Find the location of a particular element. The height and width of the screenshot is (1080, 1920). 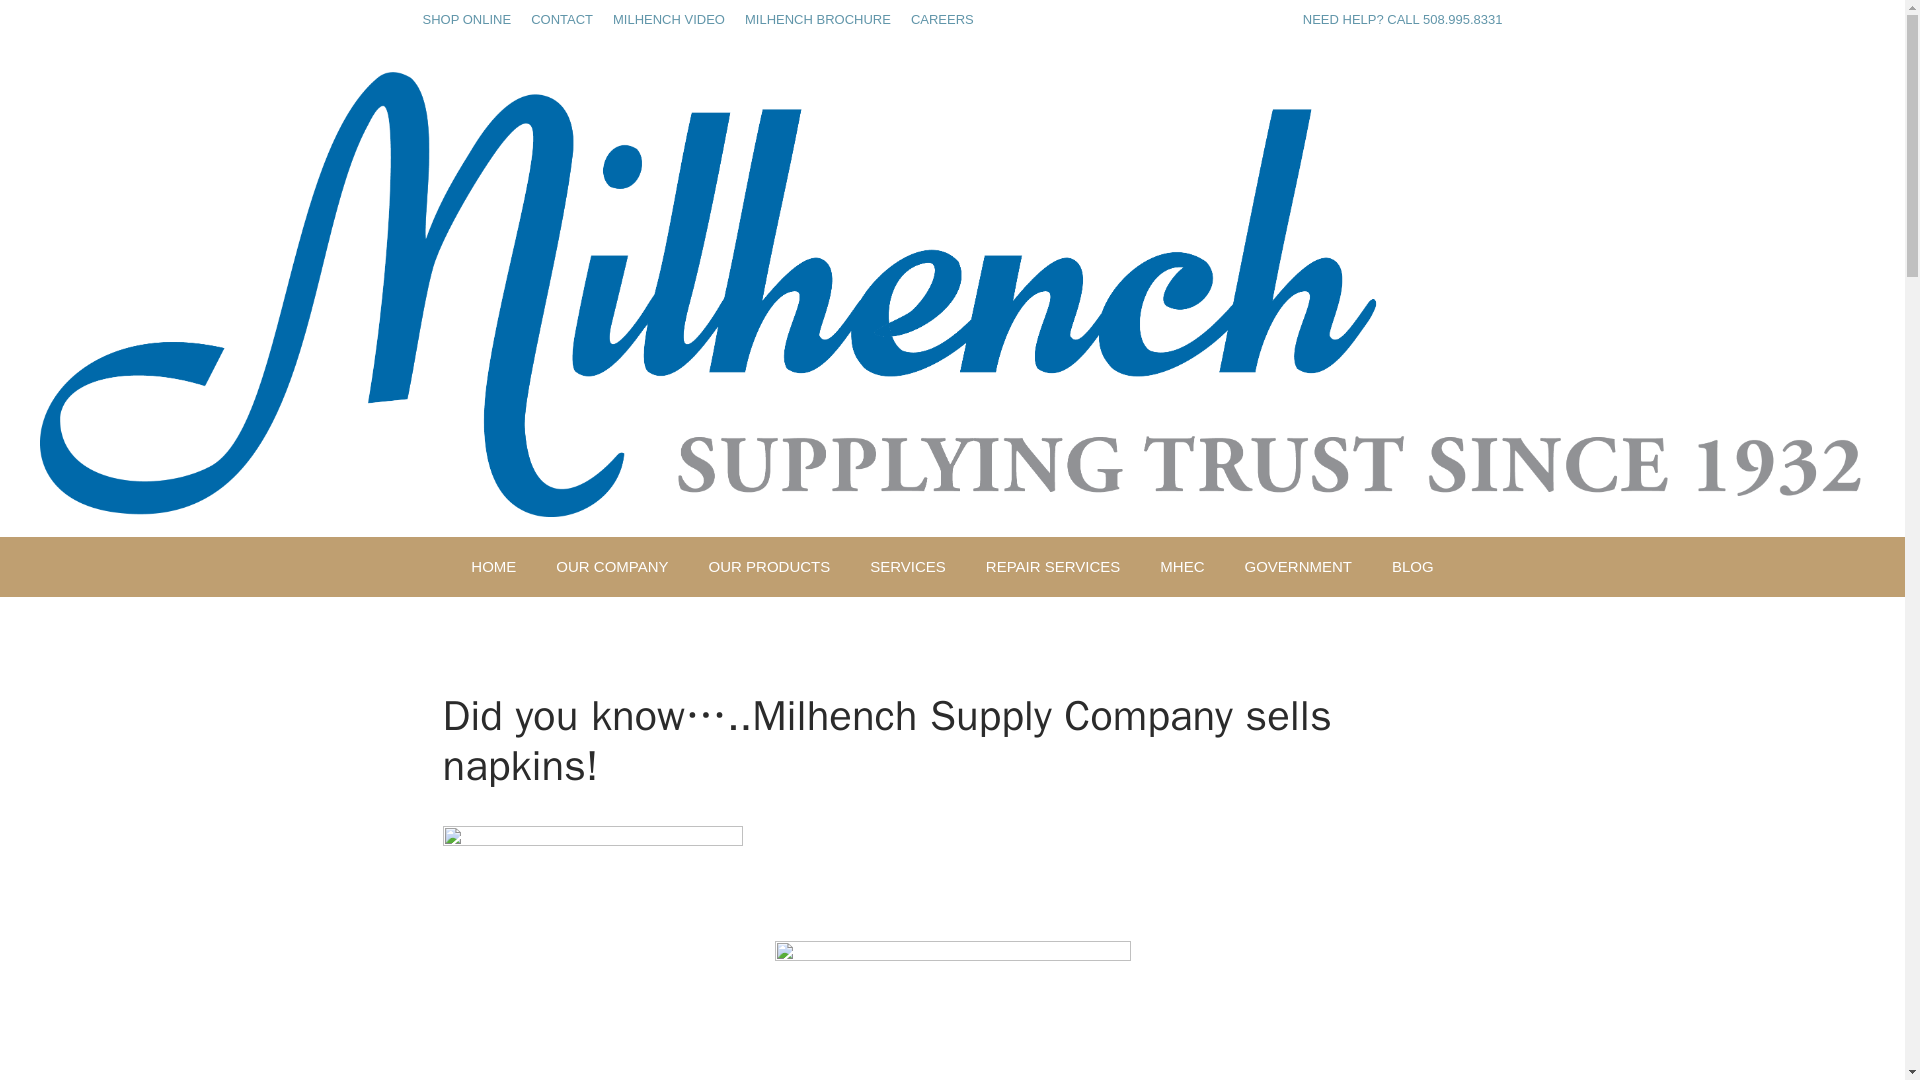

CONTACT is located at coordinates (562, 19).